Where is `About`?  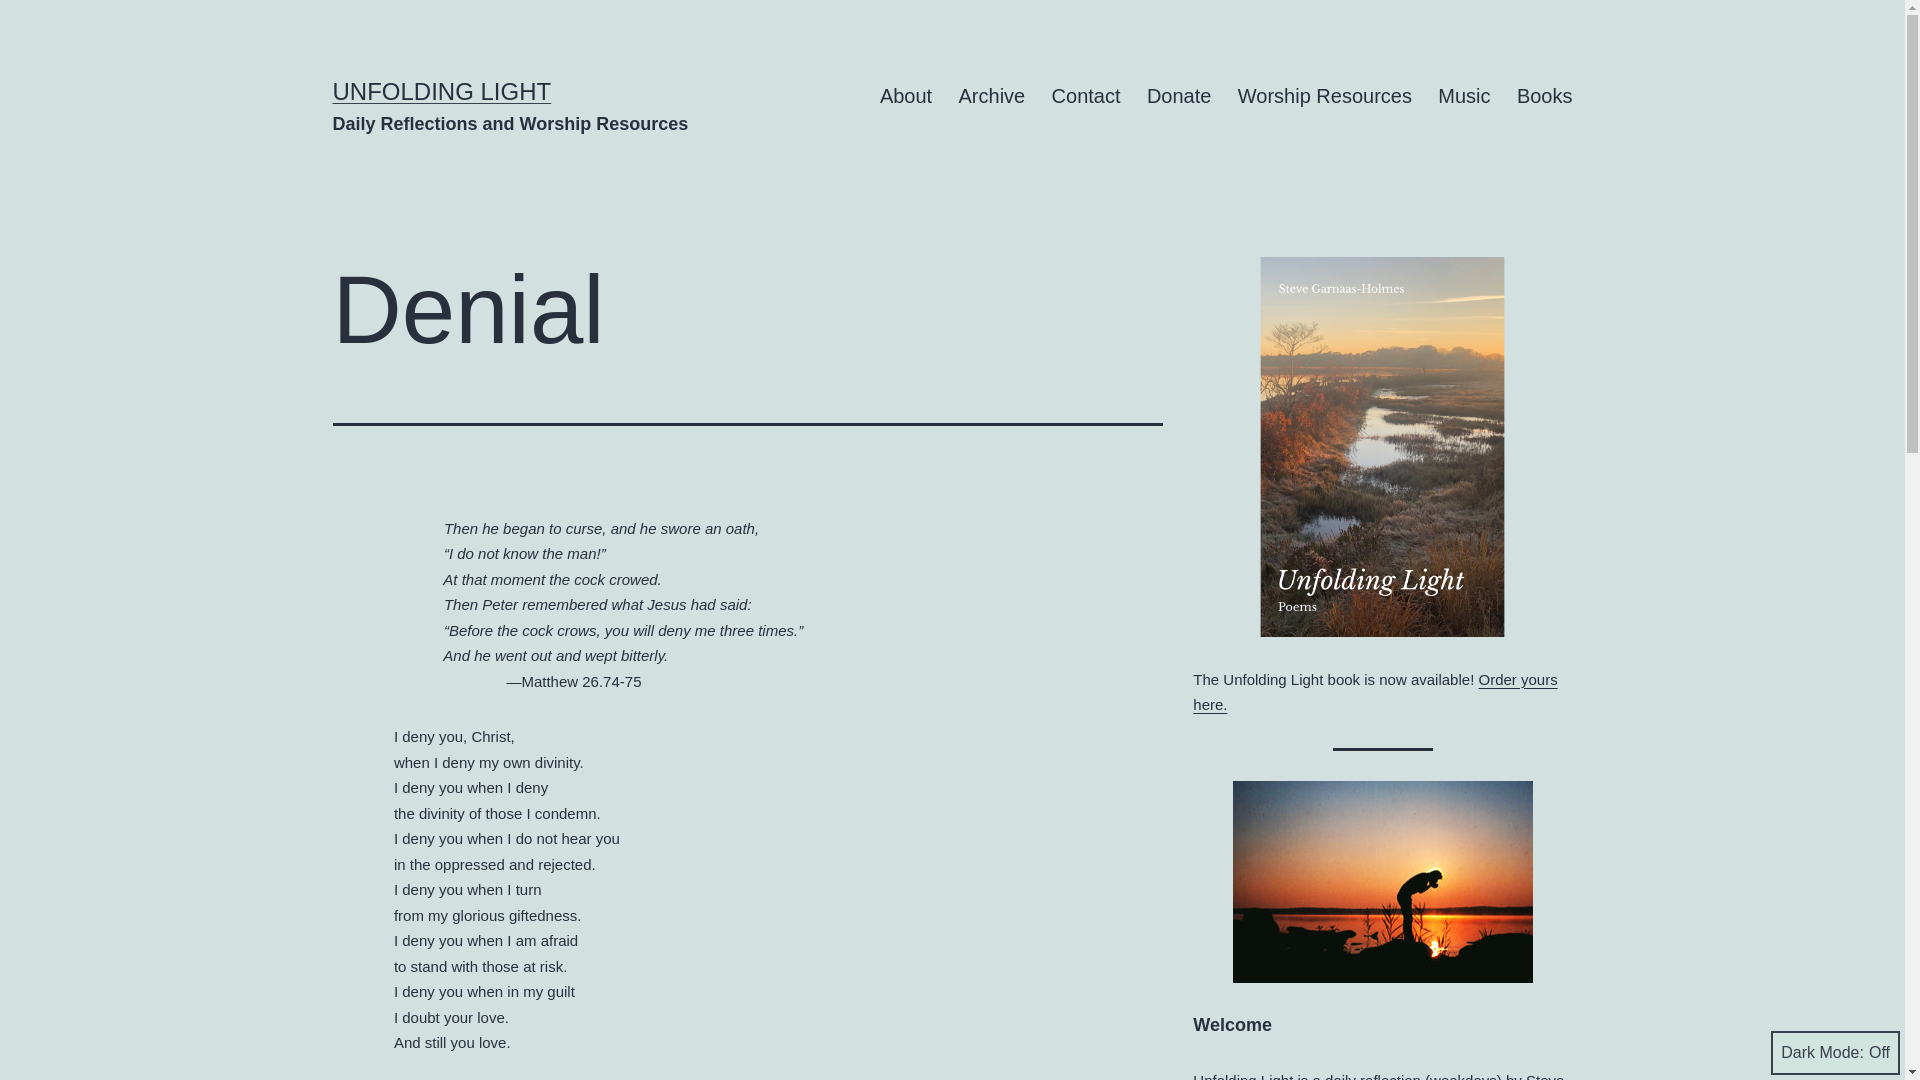 About is located at coordinates (906, 96).